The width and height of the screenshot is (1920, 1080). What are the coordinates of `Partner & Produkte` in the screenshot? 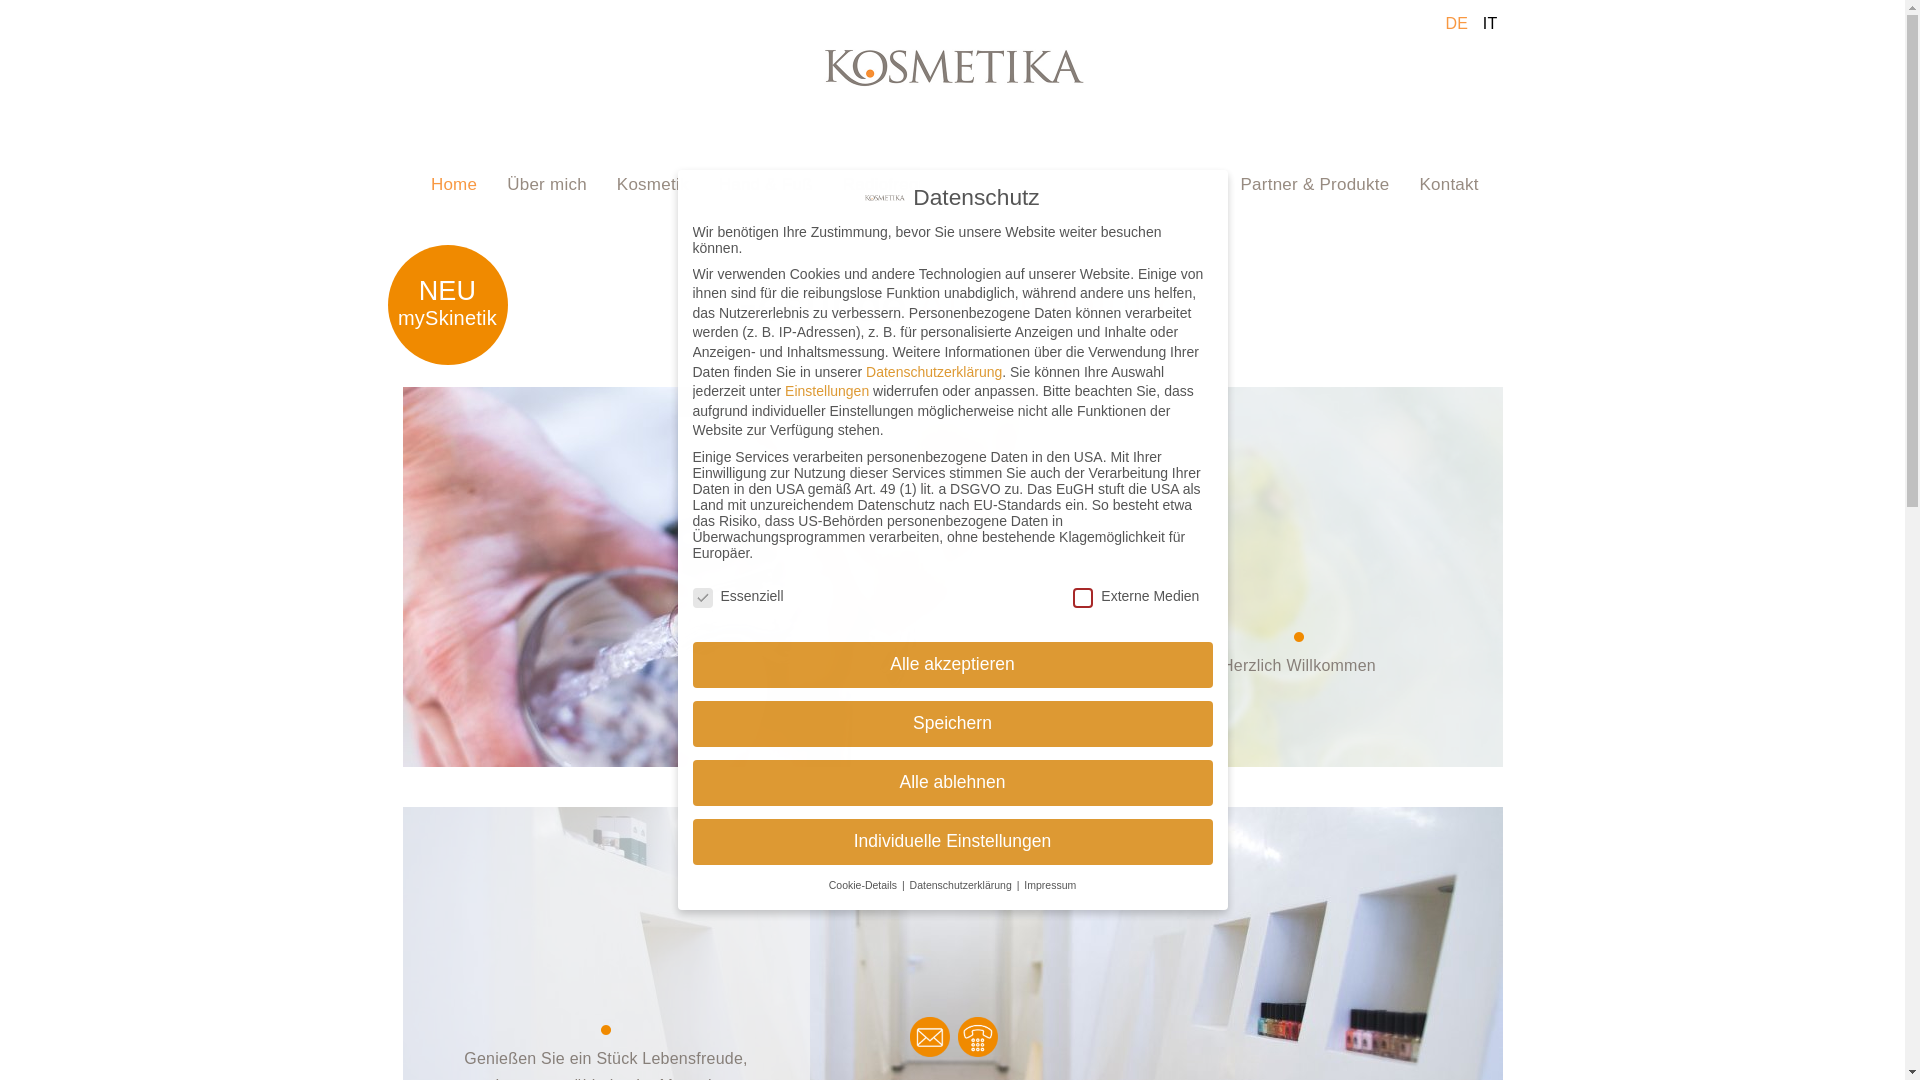 It's located at (1316, 185).